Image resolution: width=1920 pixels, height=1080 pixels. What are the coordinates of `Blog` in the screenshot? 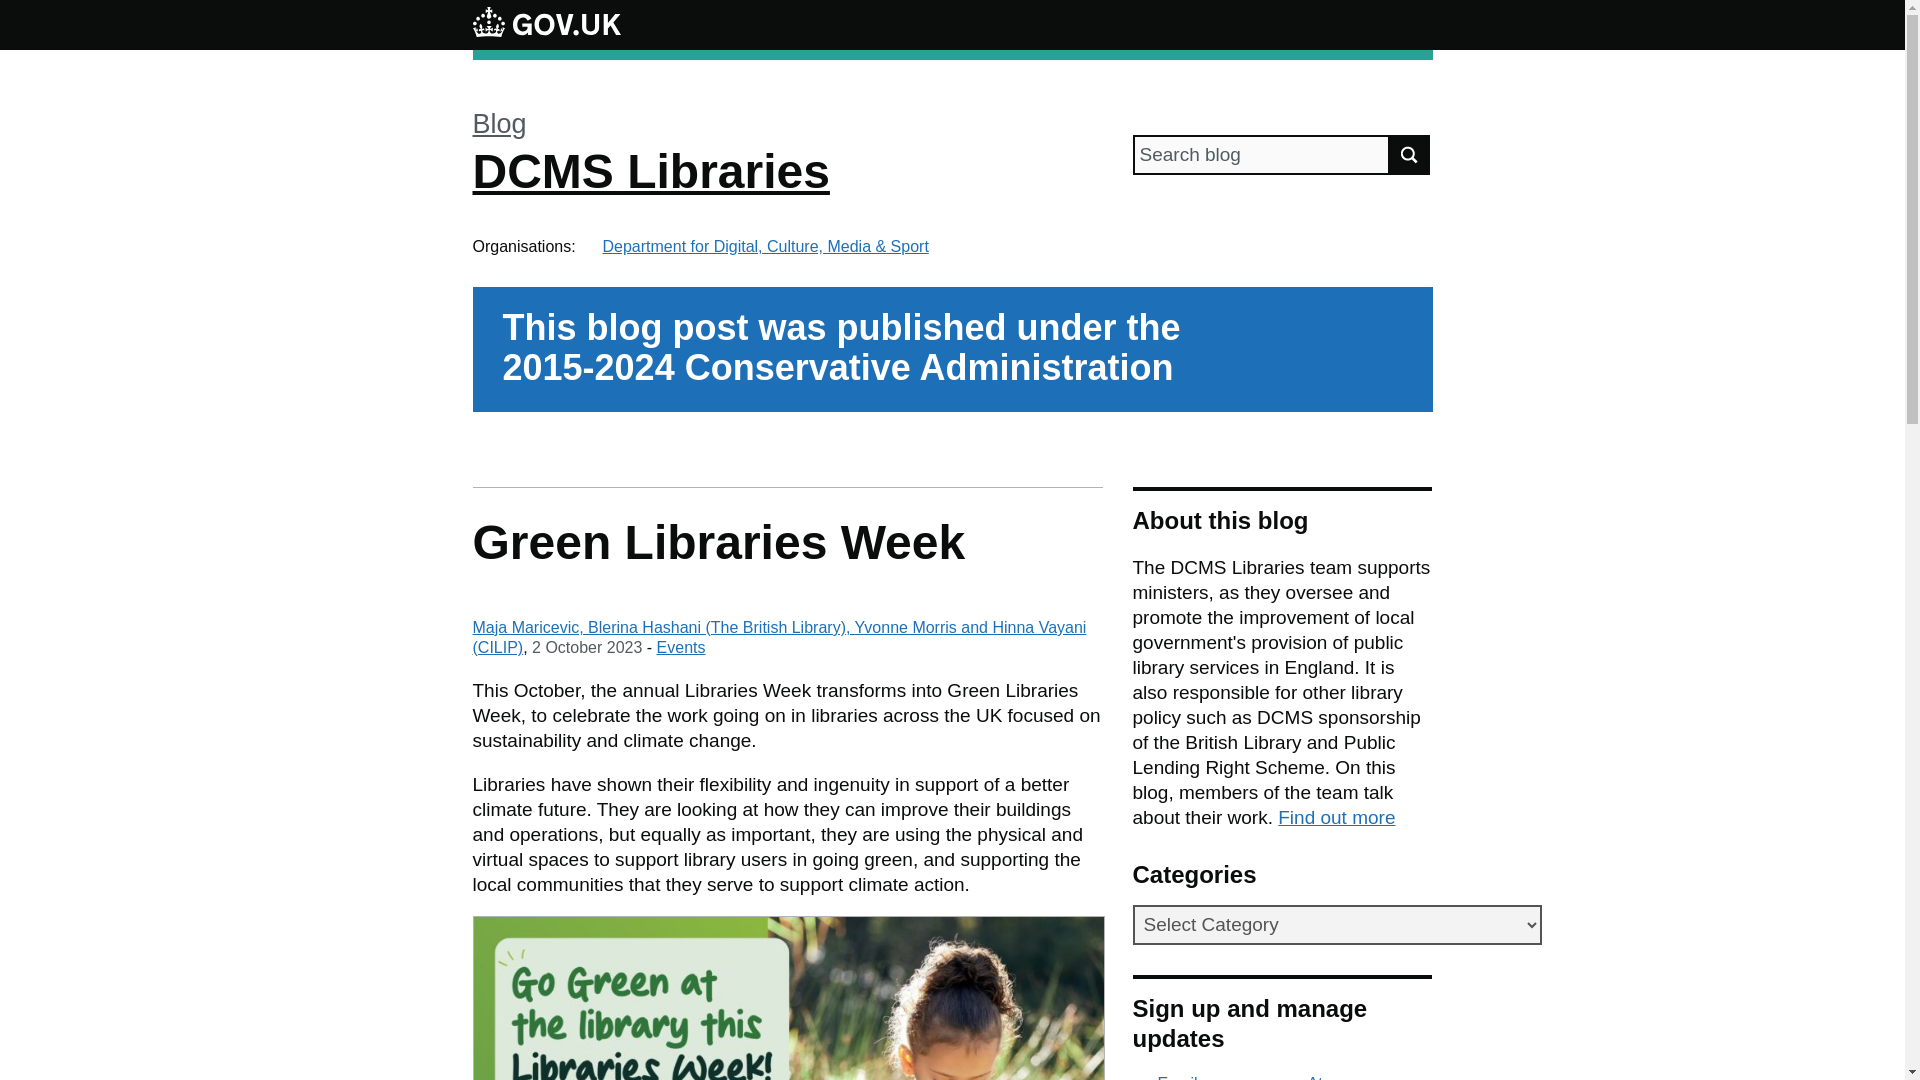 It's located at (499, 124).